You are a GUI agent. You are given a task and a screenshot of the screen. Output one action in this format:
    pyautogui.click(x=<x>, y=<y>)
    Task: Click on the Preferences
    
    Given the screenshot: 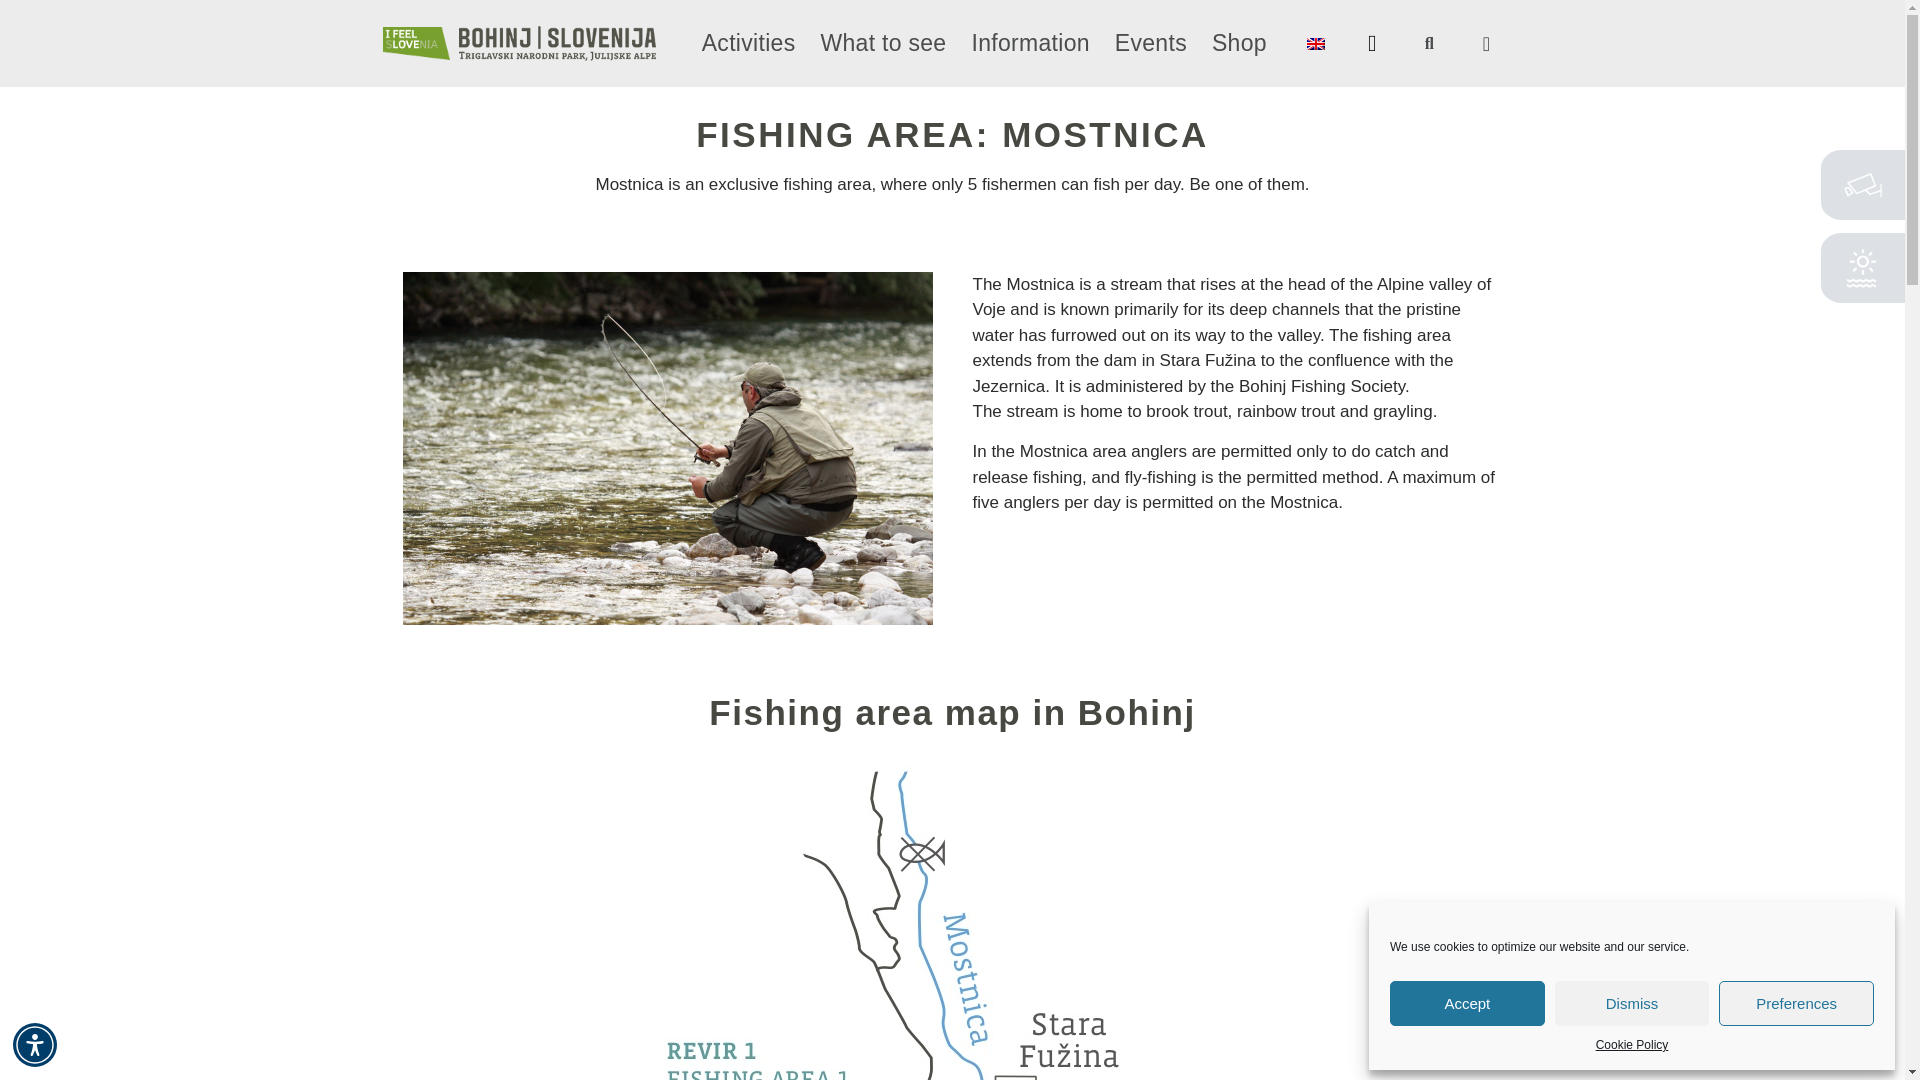 What is the action you would take?
    pyautogui.click(x=1796, y=1003)
    